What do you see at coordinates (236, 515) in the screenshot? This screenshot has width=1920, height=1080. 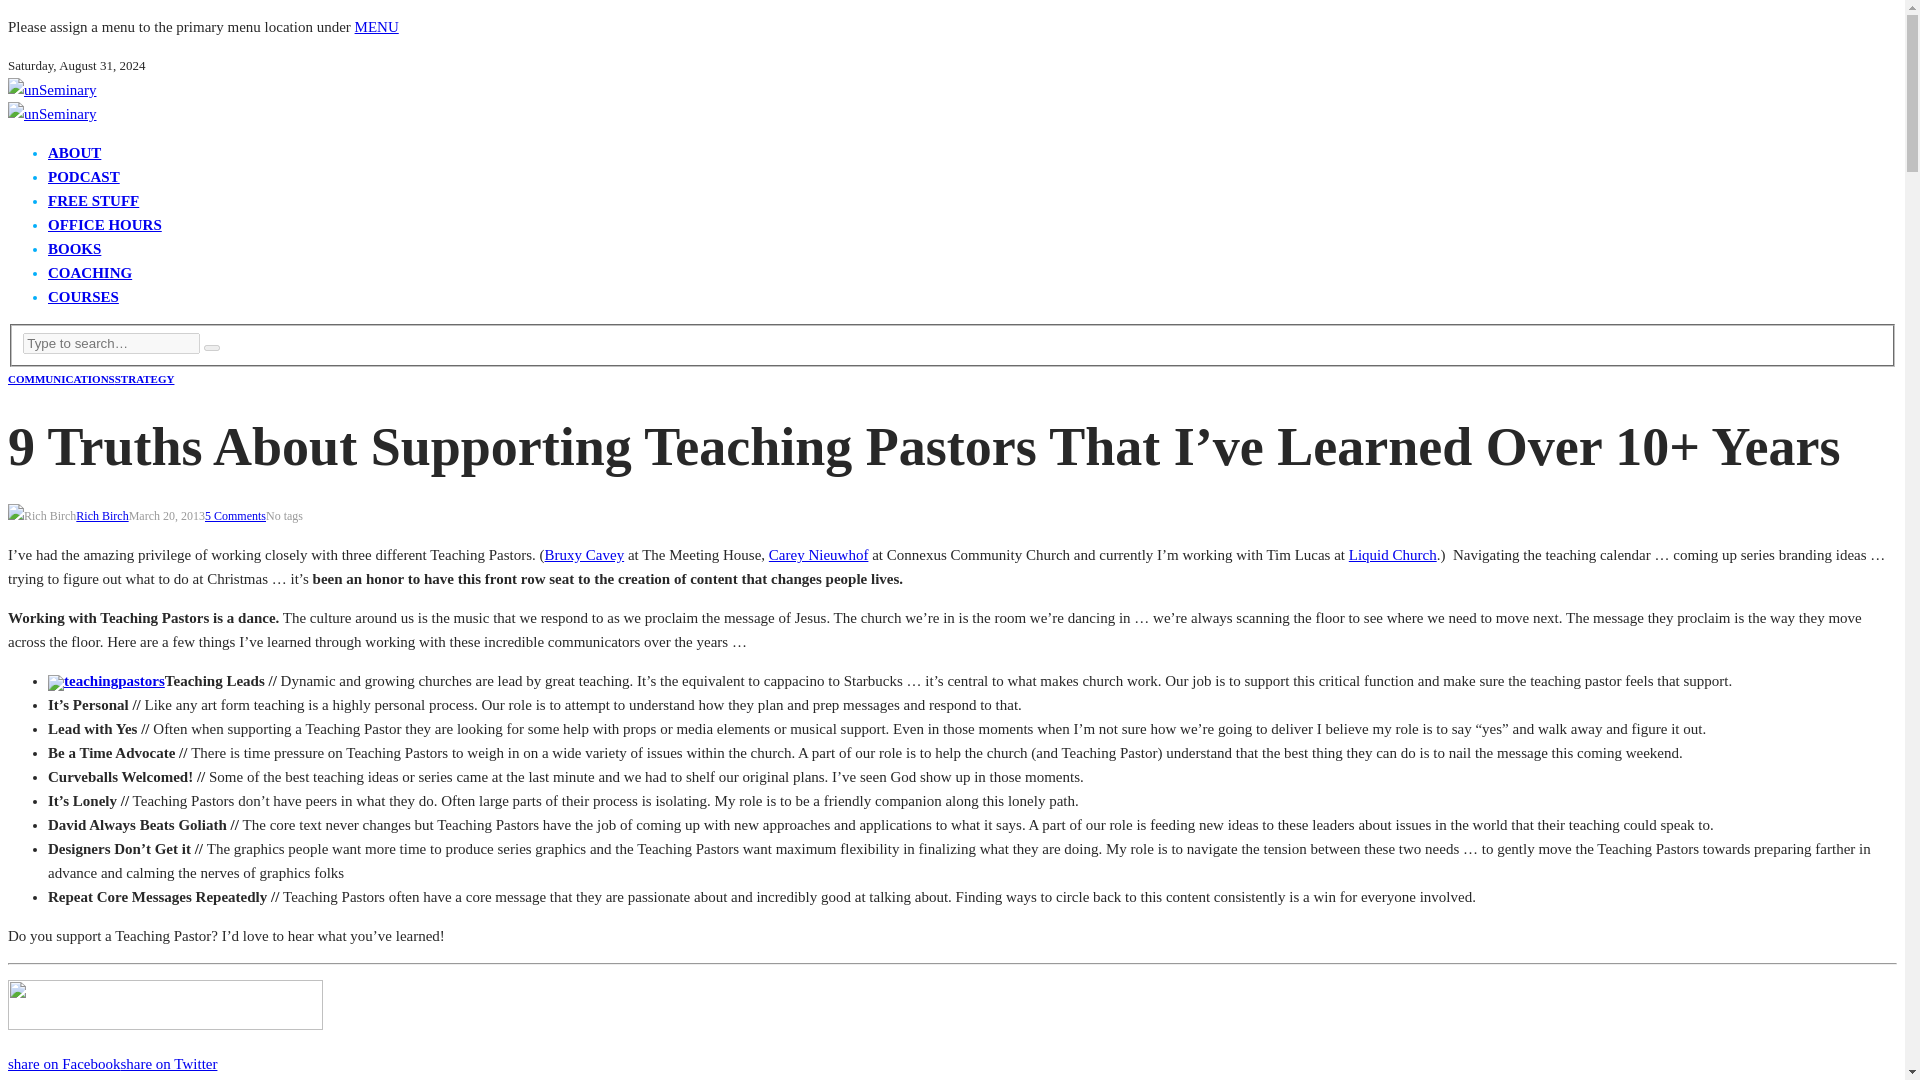 I see `5 Comments` at bounding box center [236, 515].